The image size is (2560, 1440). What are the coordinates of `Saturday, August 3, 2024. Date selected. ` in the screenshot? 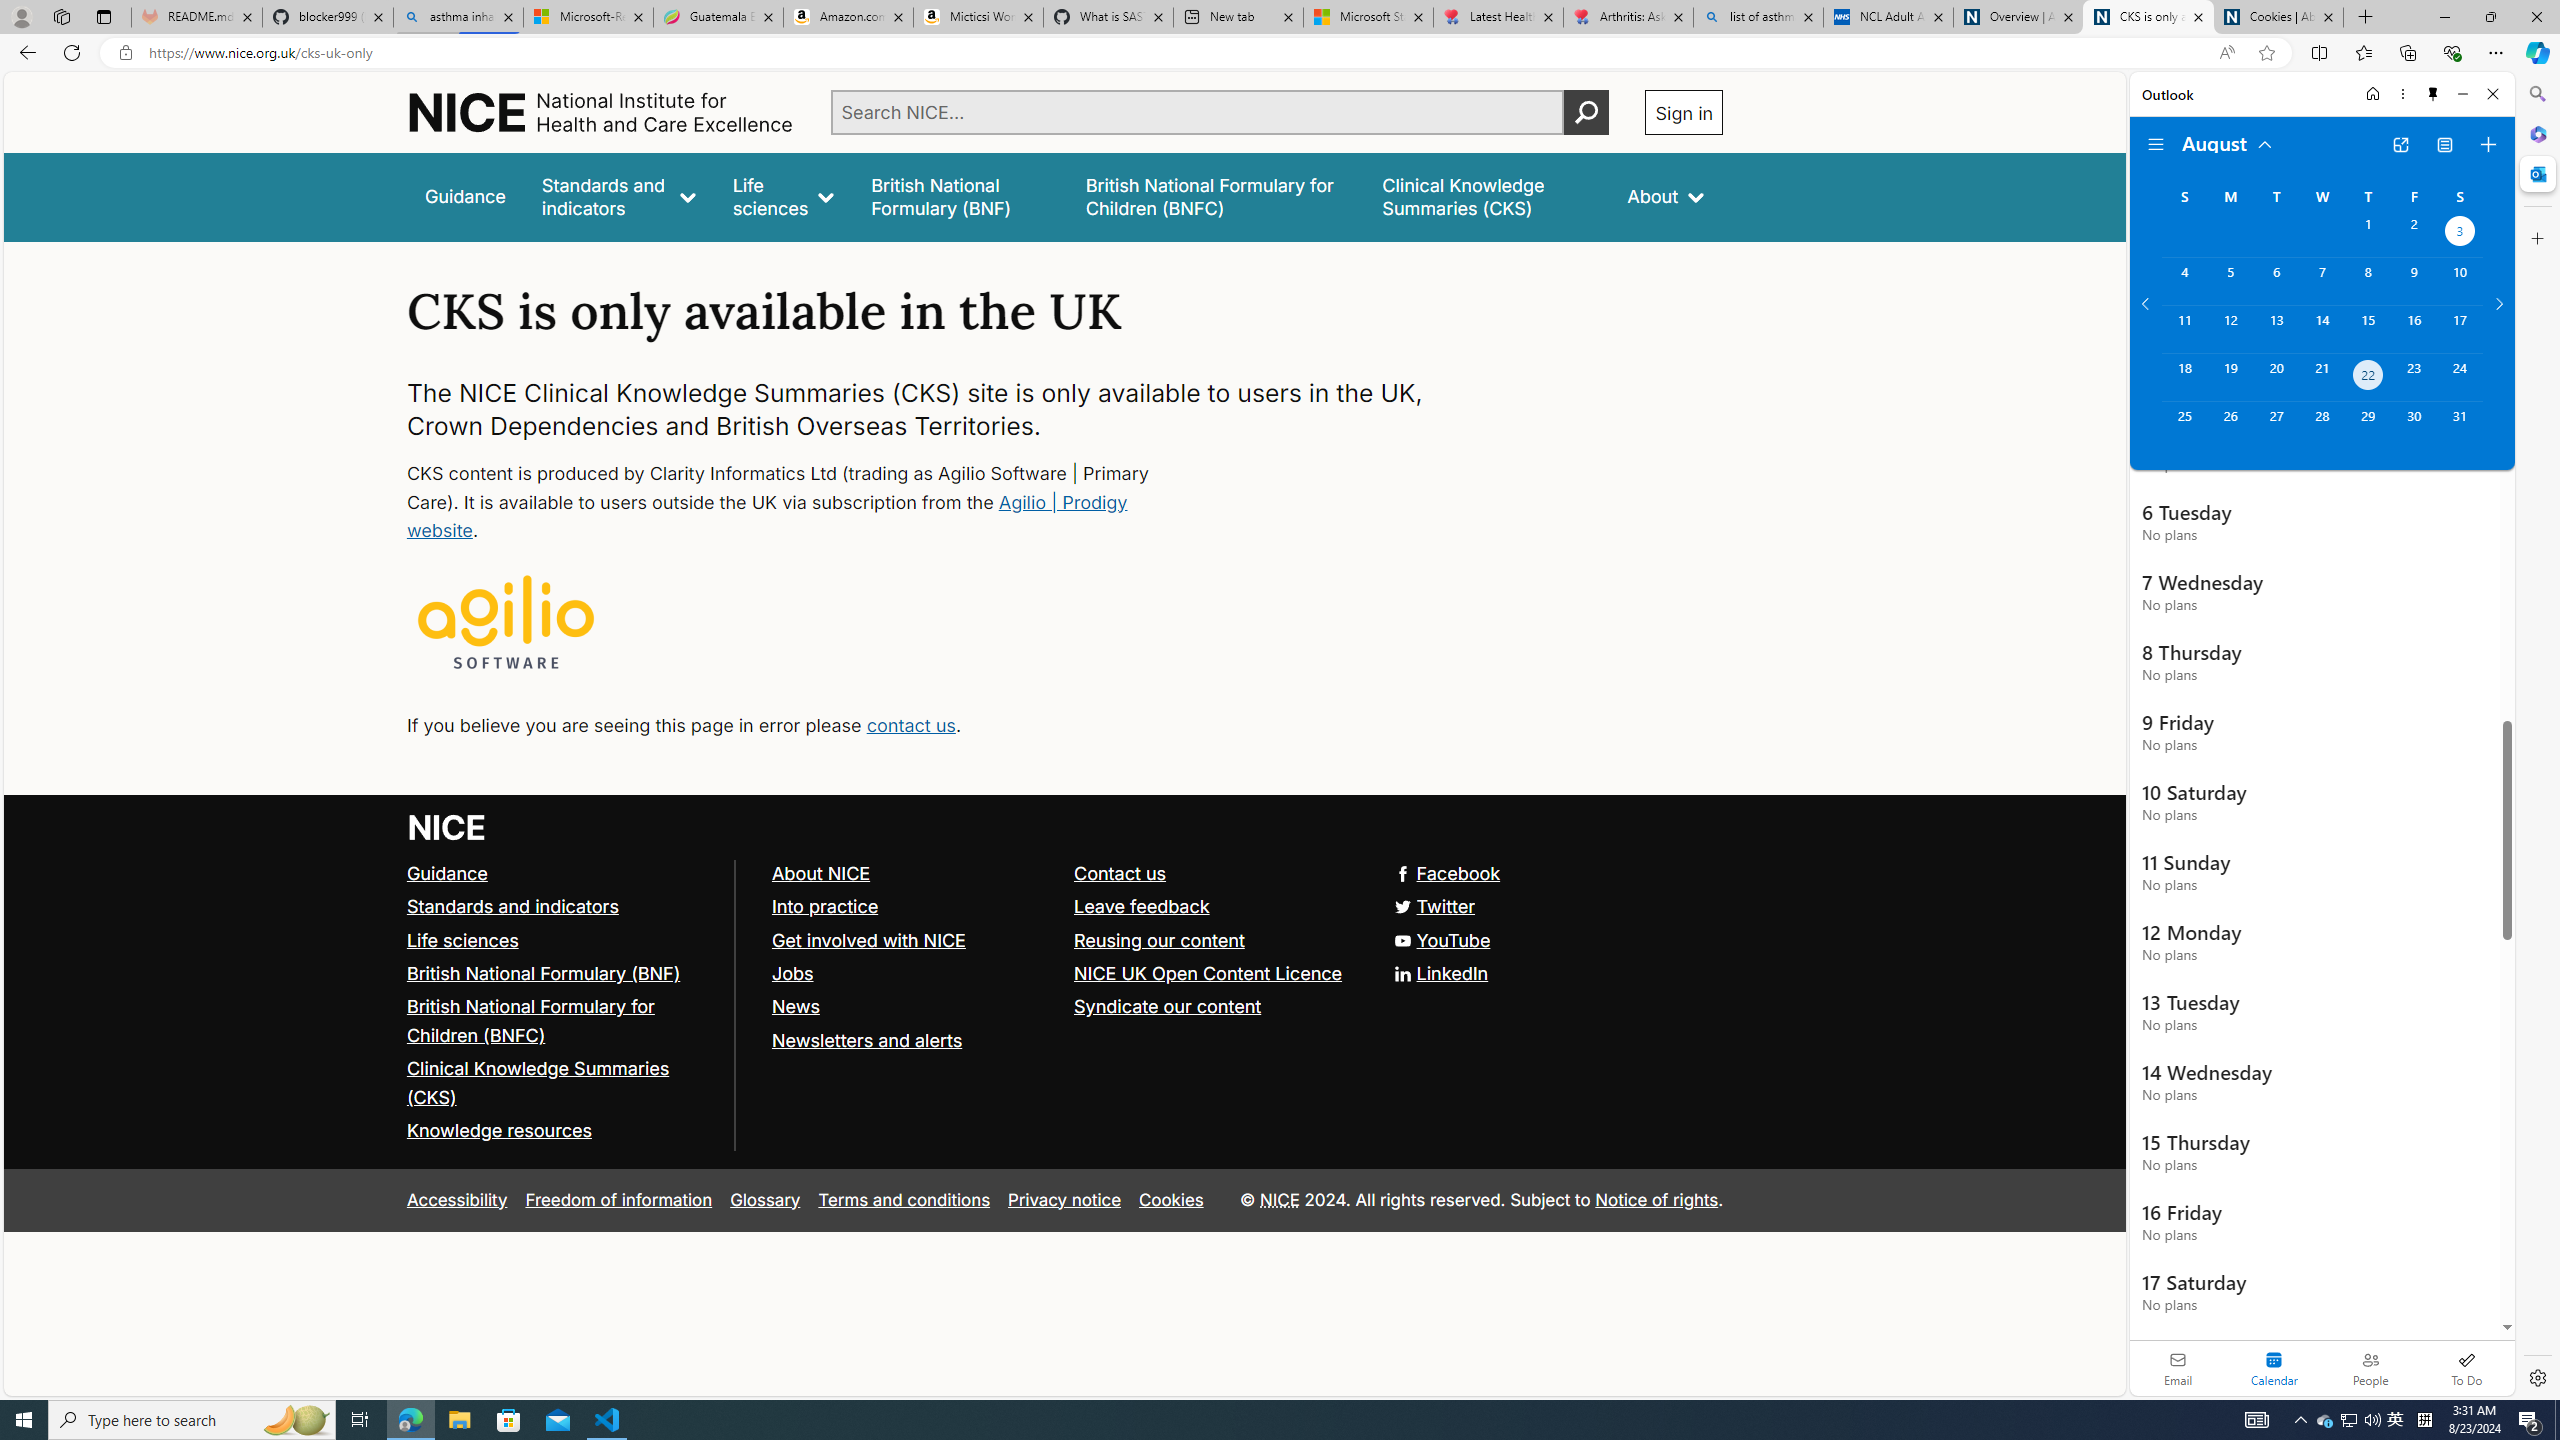 It's located at (2460, 233).